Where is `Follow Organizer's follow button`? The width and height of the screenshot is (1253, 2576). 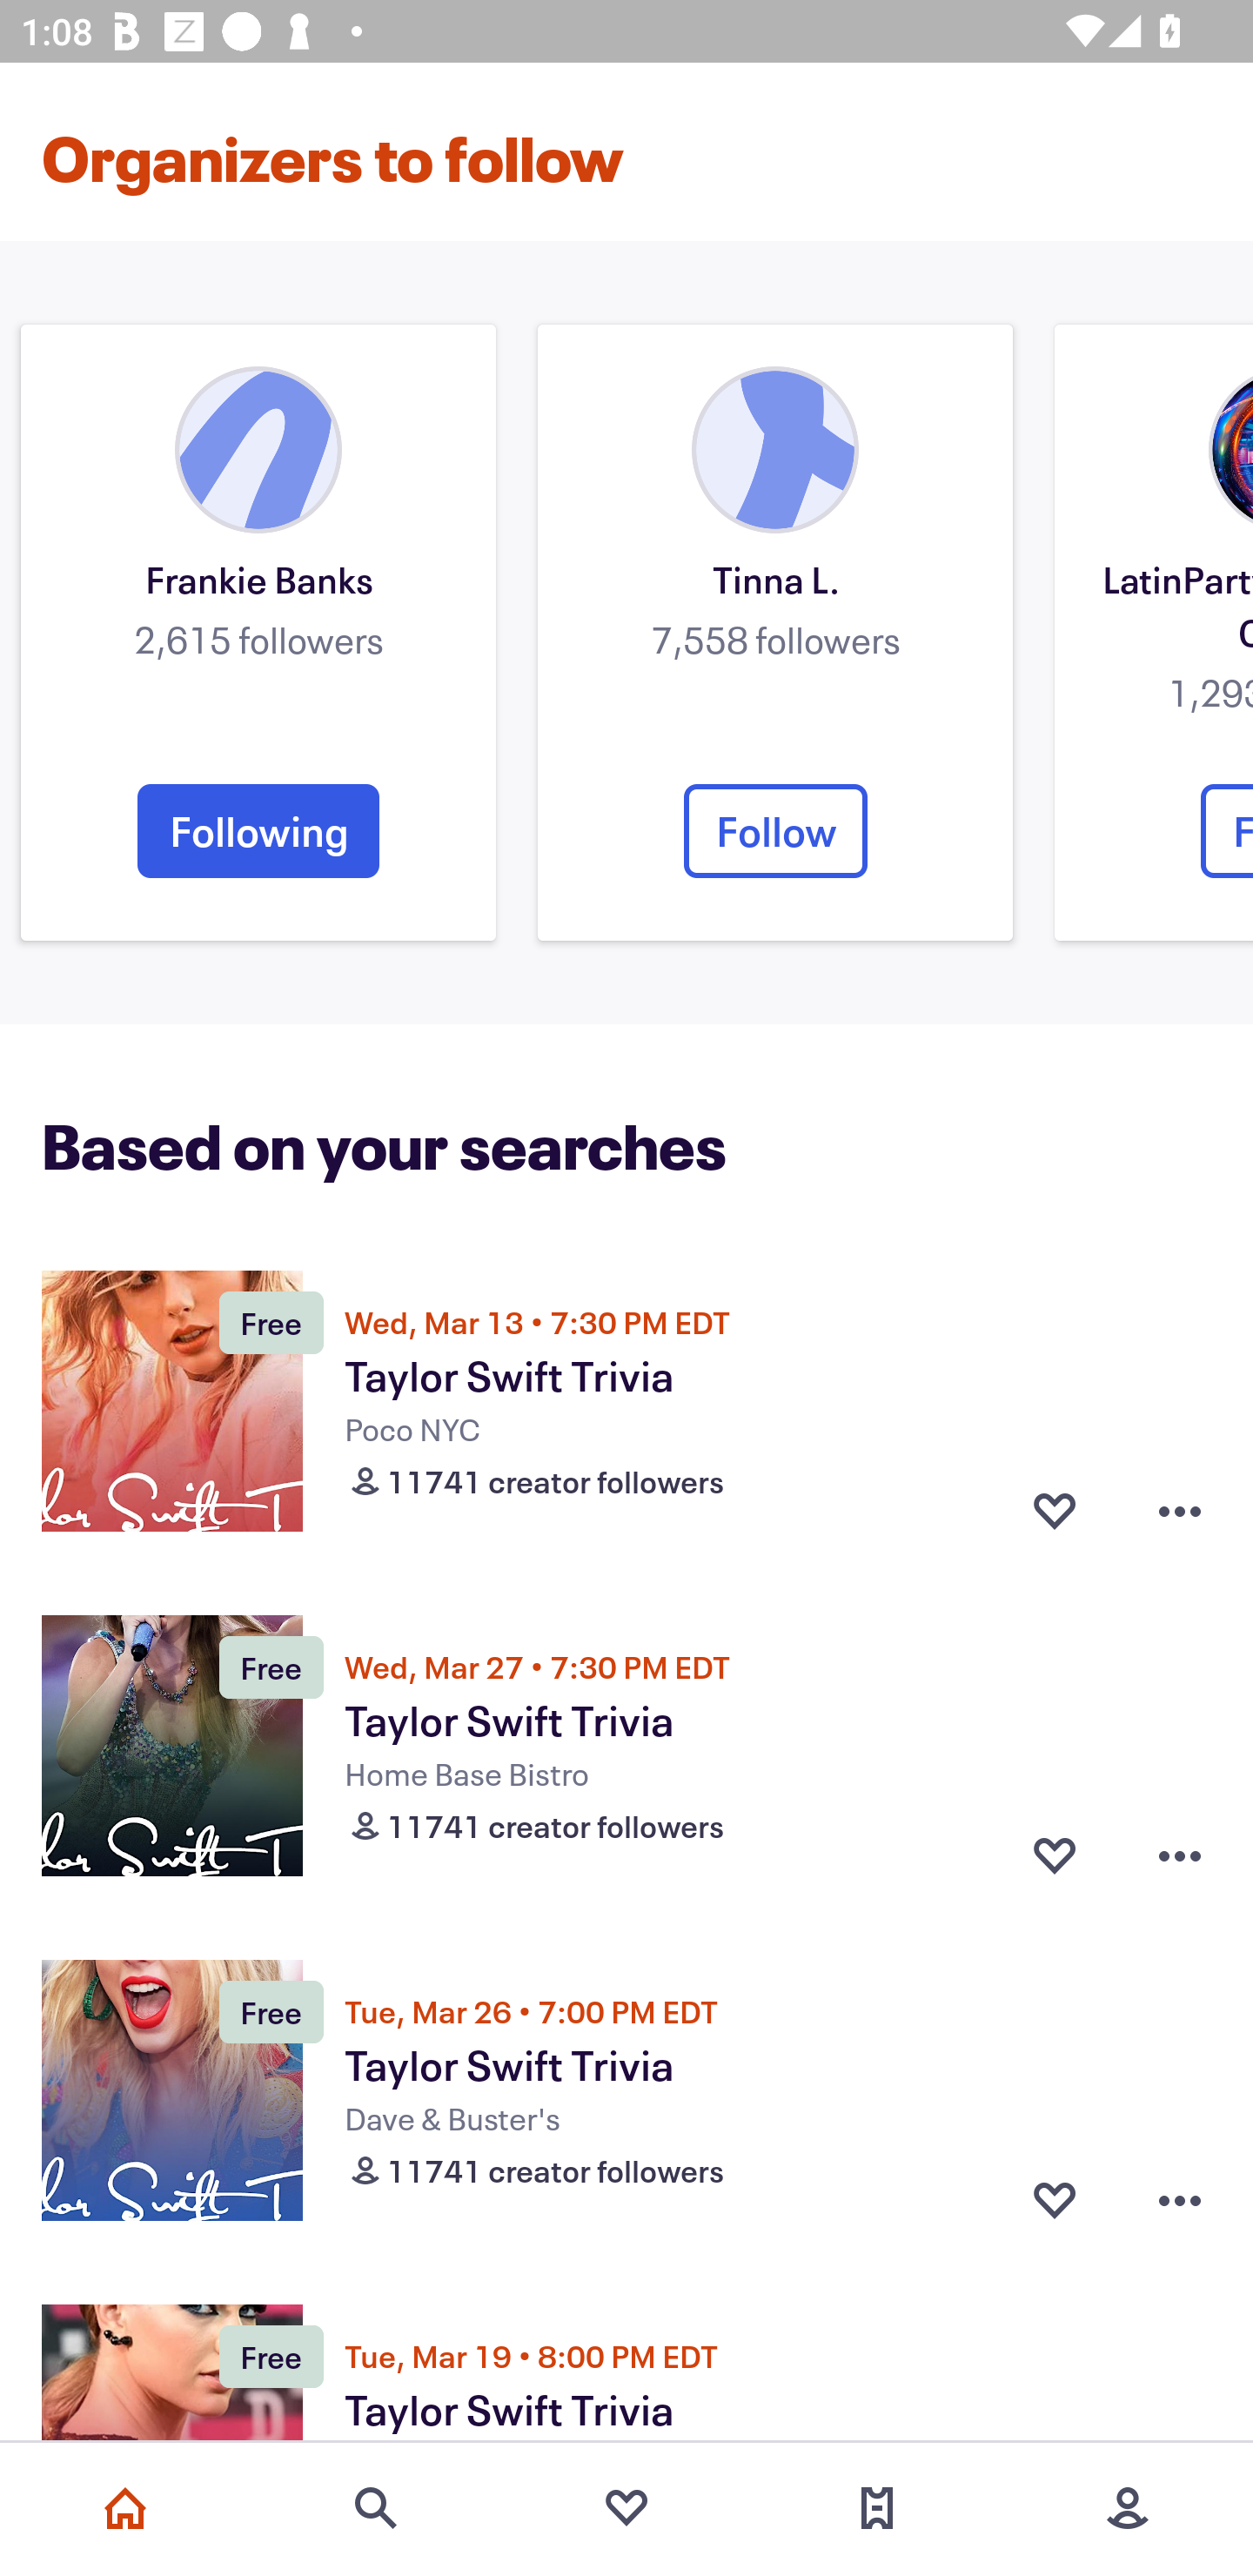 Follow Organizer's follow button is located at coordinates (775, 830).